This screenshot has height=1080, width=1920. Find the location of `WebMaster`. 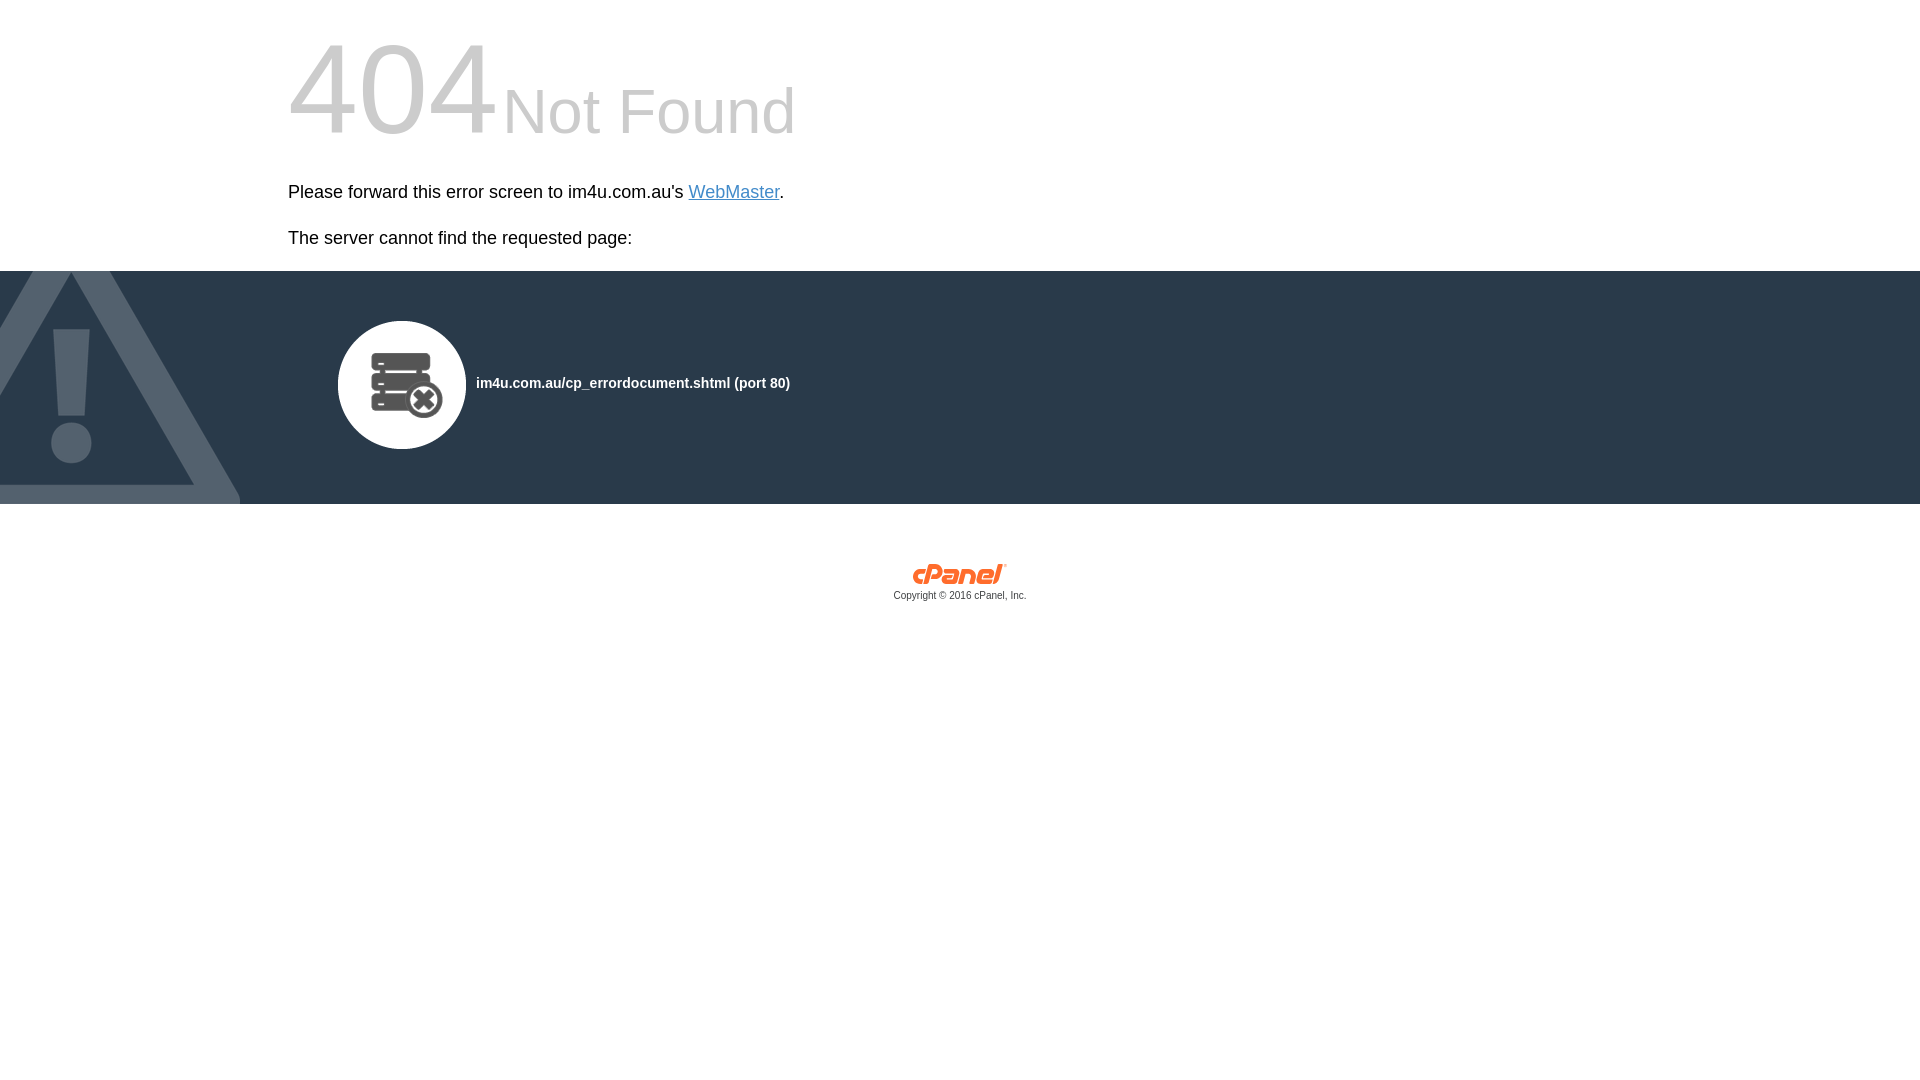

WebMaster is located at coordinates (734, 192).